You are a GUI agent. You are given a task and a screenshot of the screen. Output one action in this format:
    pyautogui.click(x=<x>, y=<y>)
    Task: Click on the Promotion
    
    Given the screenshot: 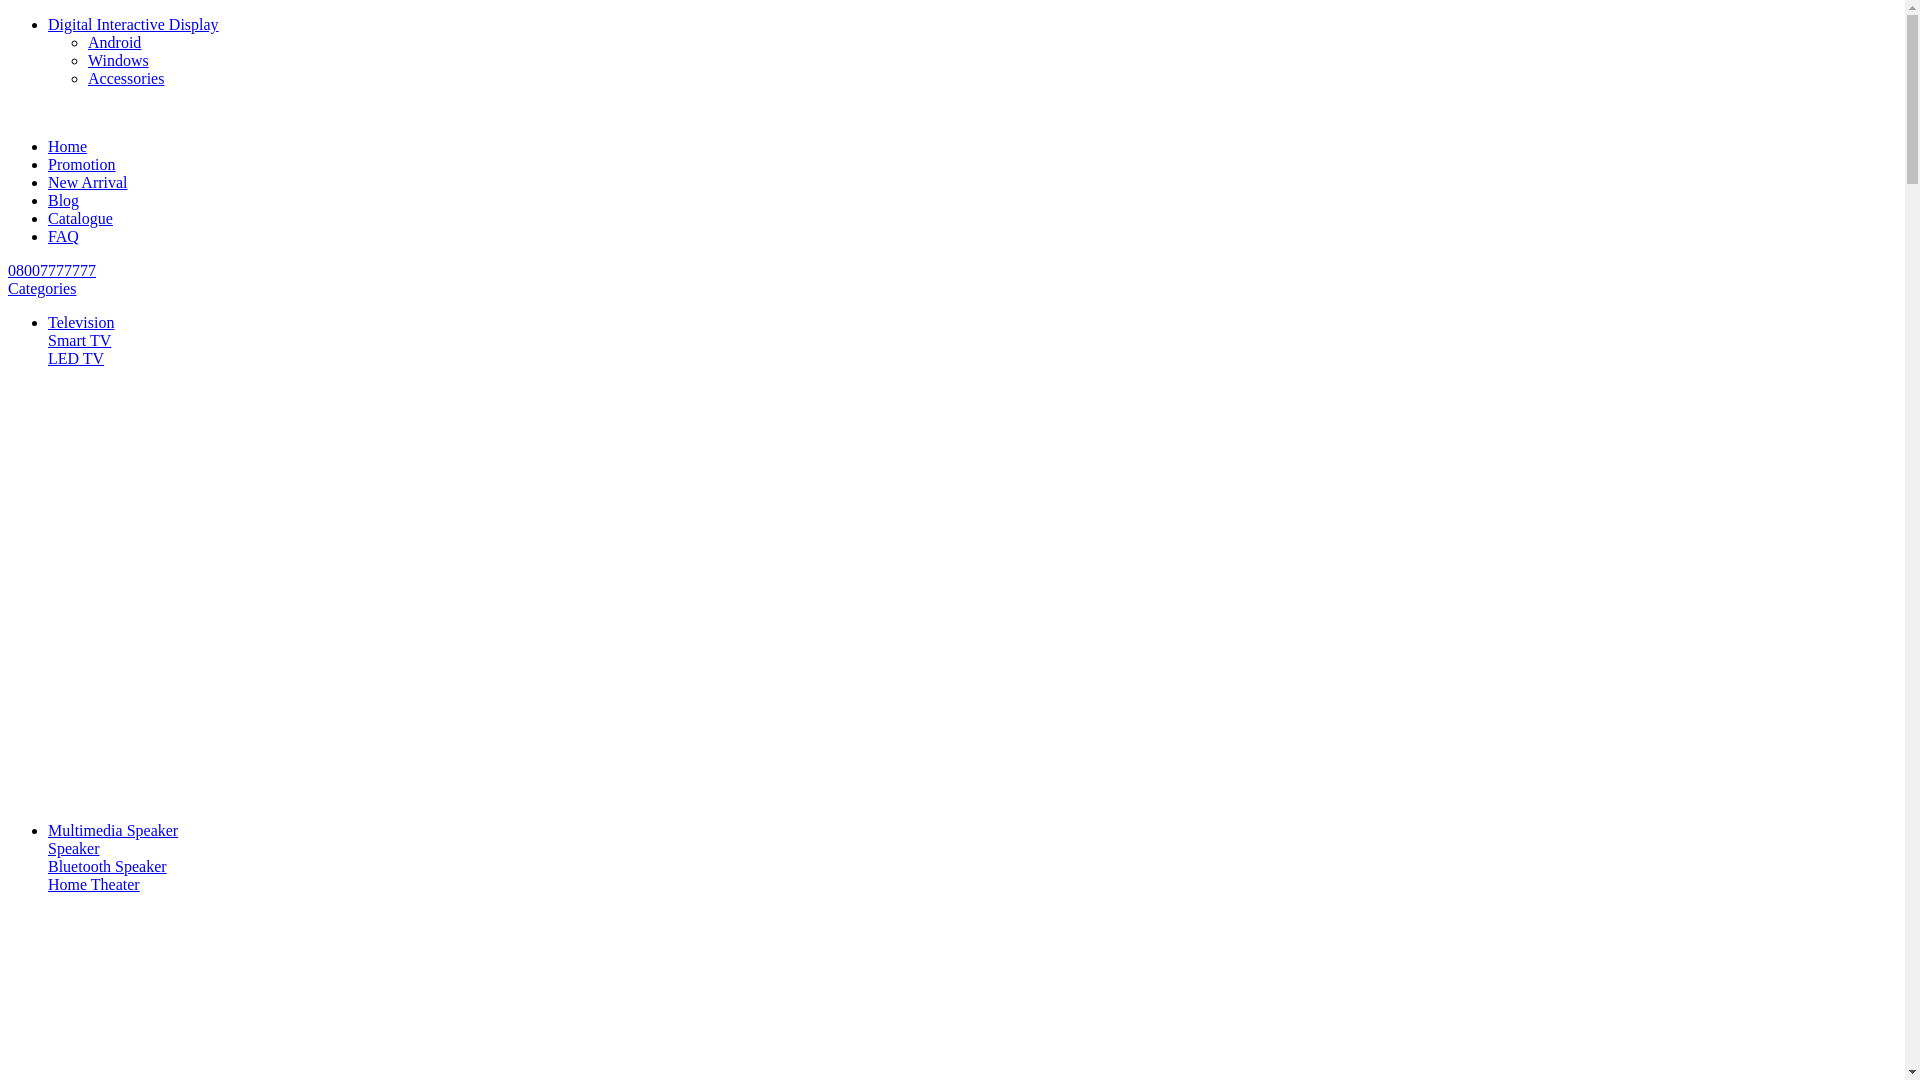 What is the action you would take?
    pyautogui.click(x=82, y=164)
    